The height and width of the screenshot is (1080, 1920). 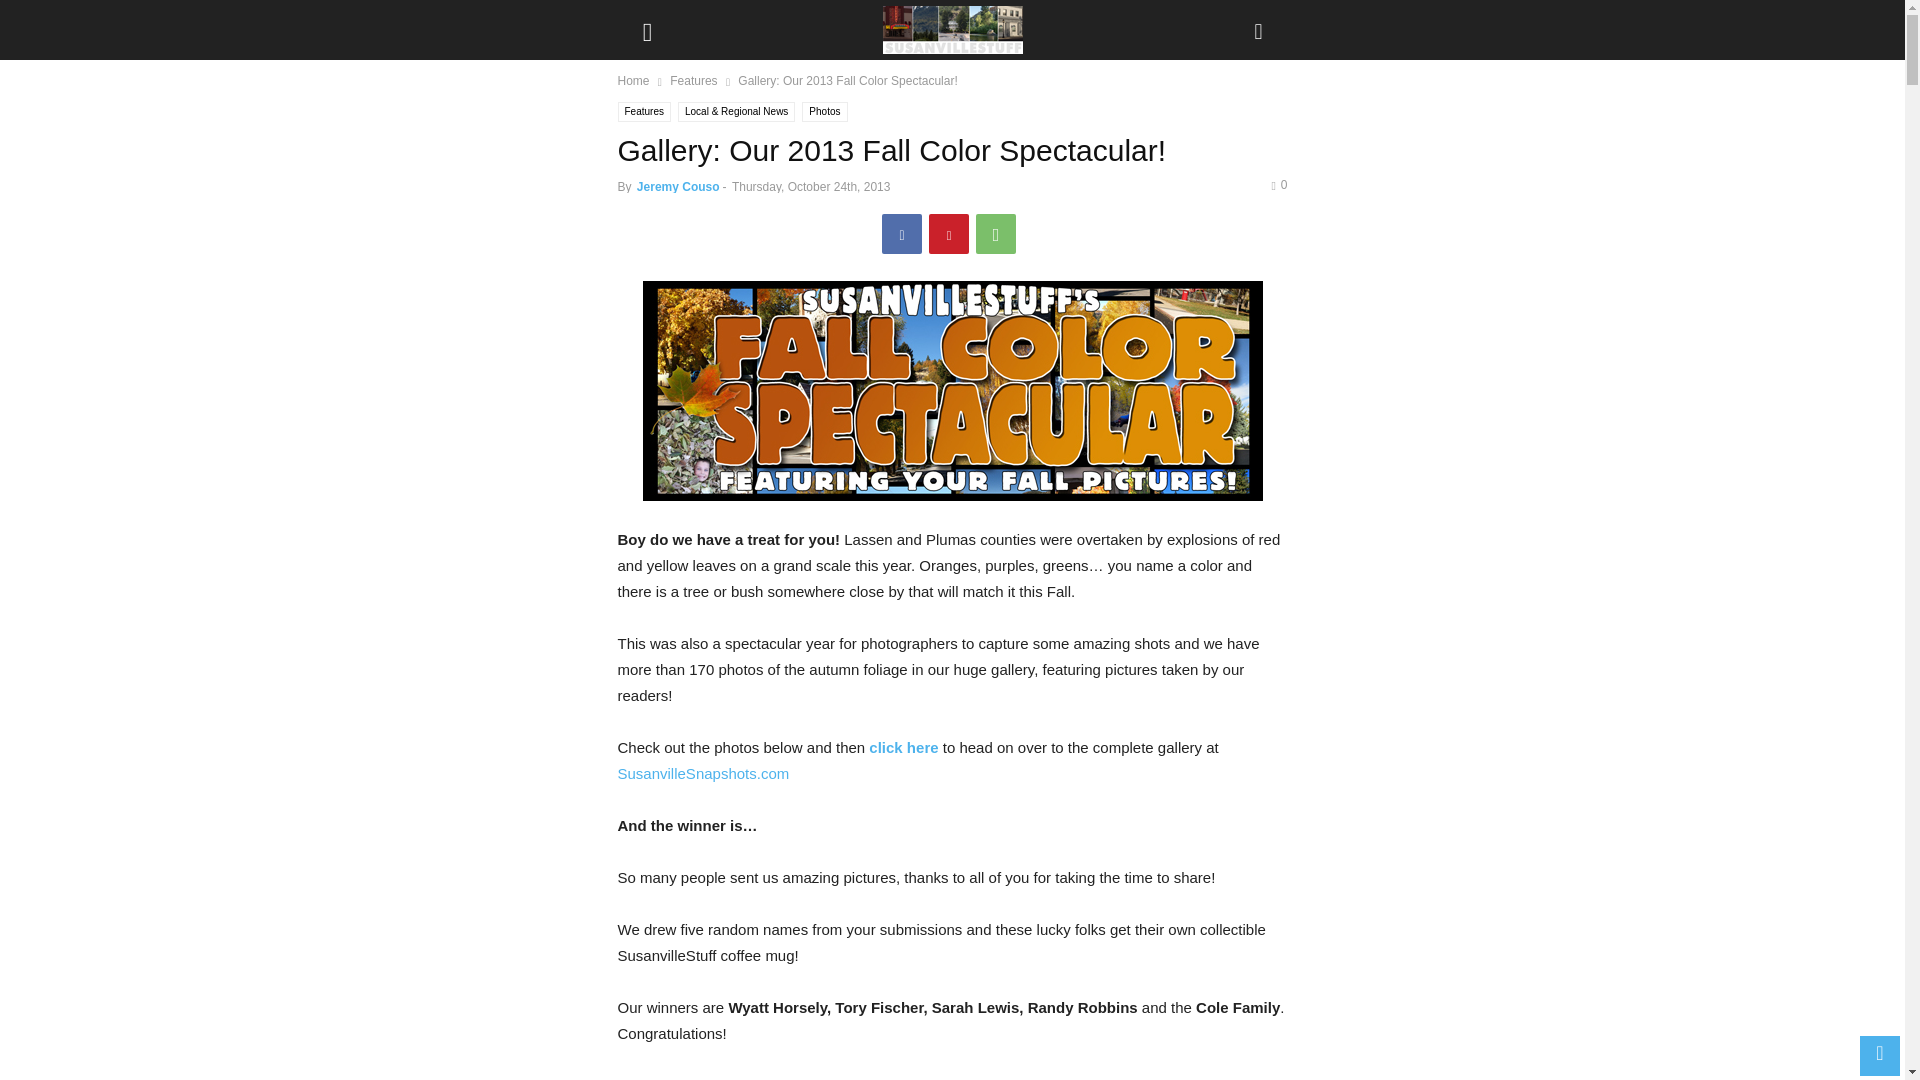 What do you see at coordinates (901, 233) in the screenshot?
I see `Facebook` at bounding box center [901, 233].